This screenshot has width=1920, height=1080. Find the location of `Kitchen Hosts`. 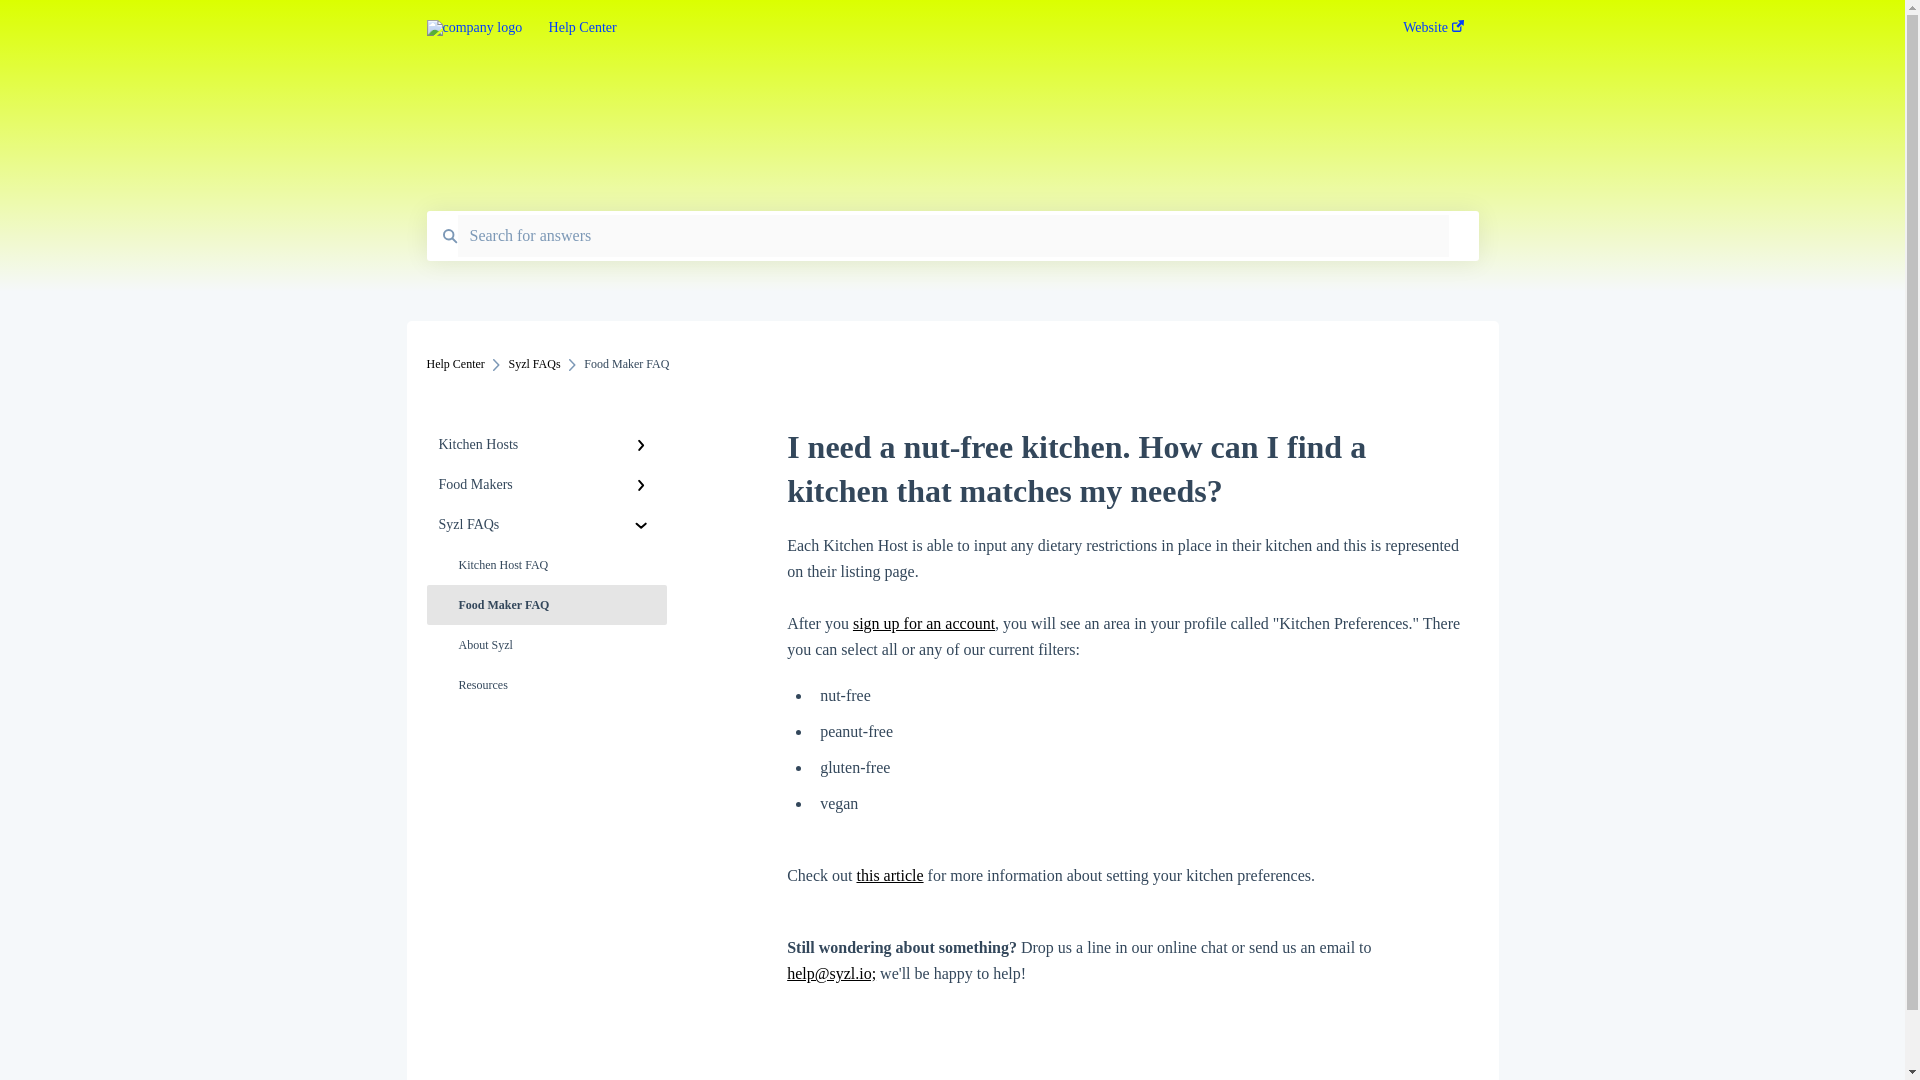

Kitchen Hosts is located at coordinates (546, 445).